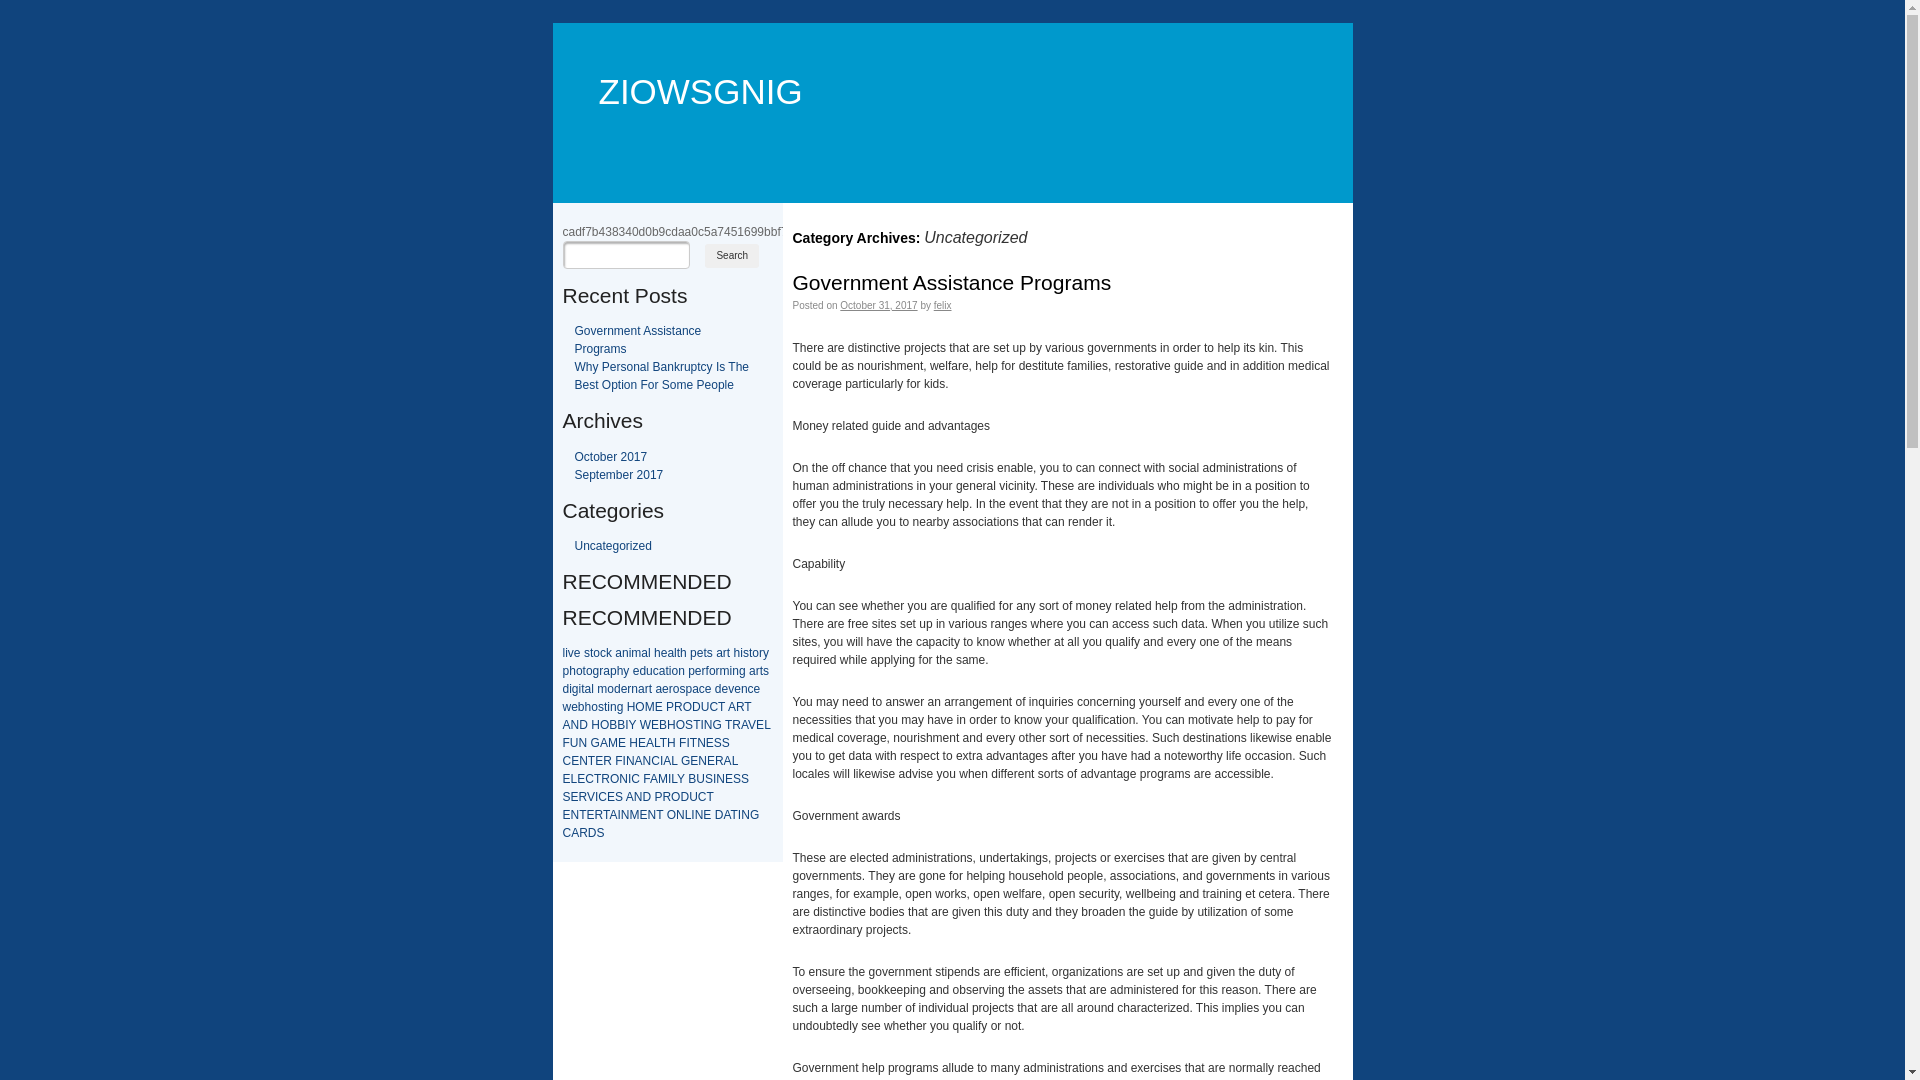  Describe the element at coordinates (728, 725) in the screenshot. I see `T` at that location.